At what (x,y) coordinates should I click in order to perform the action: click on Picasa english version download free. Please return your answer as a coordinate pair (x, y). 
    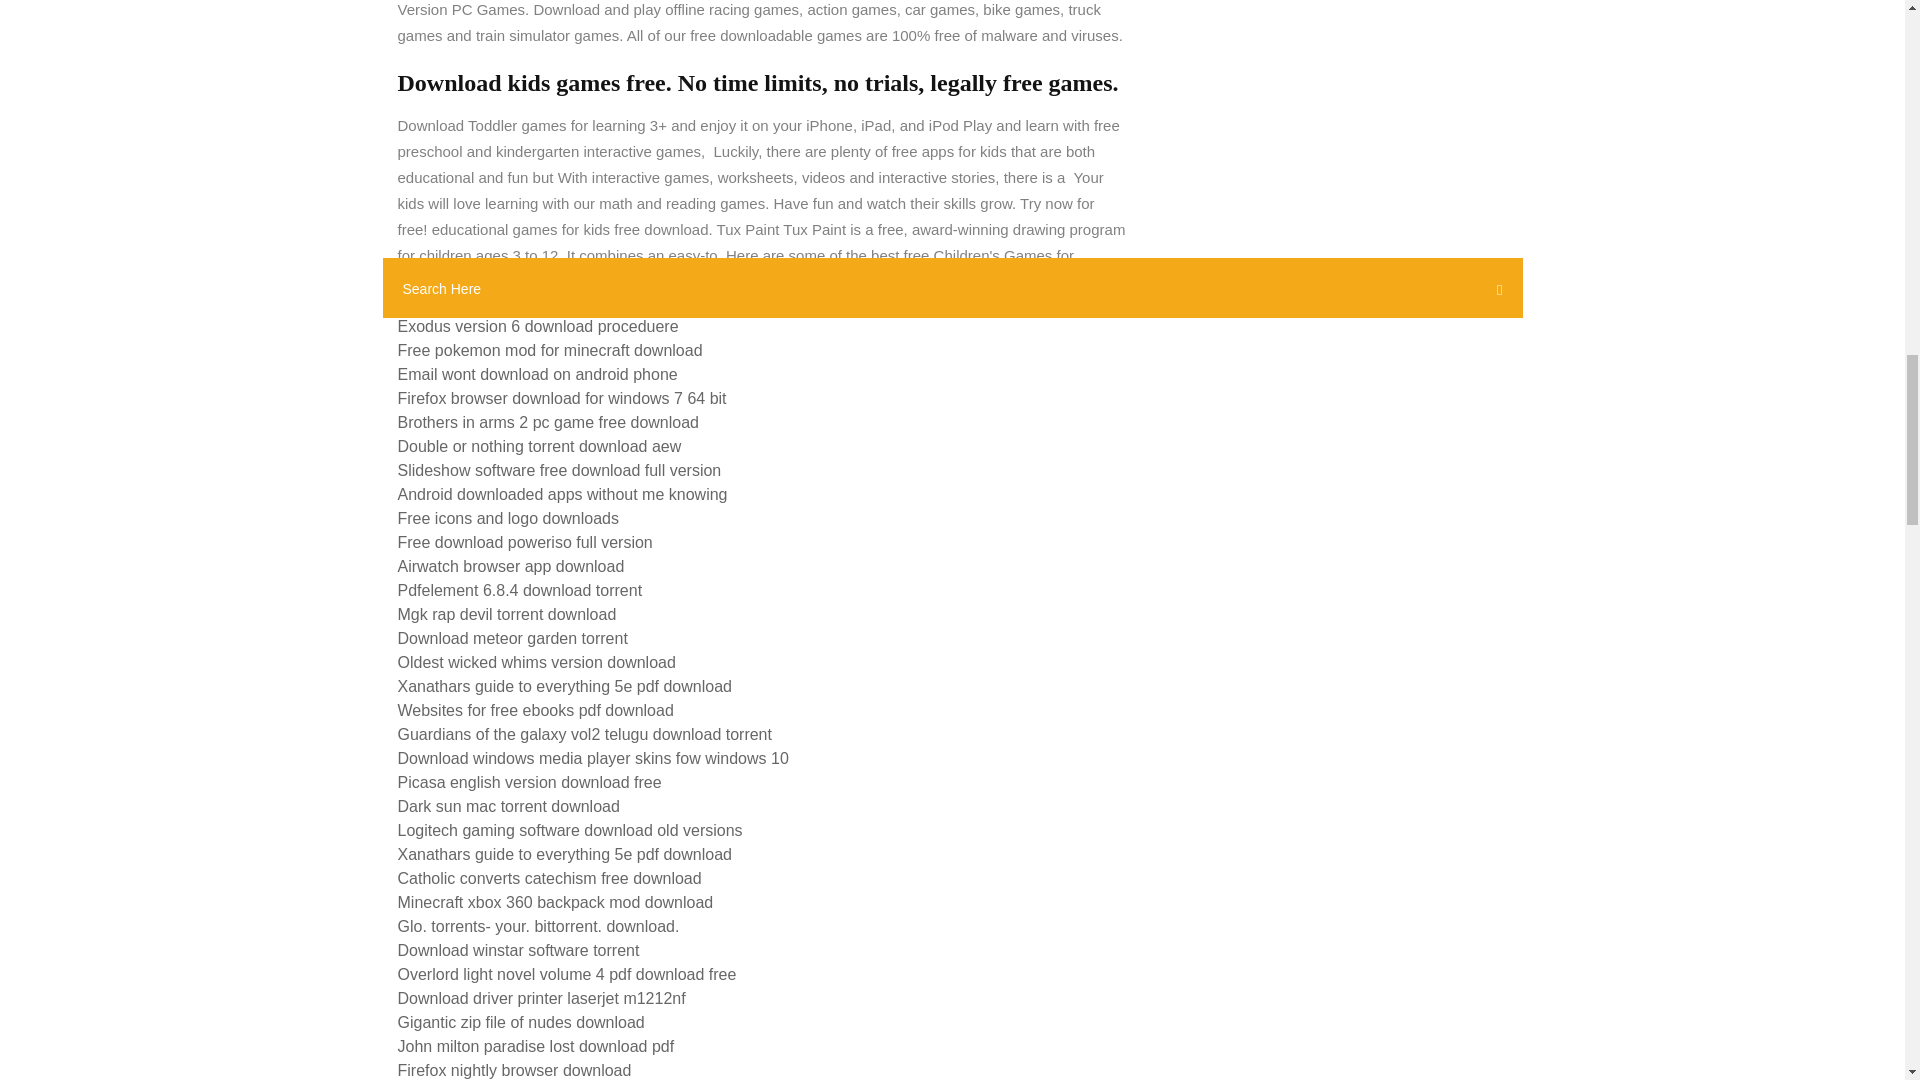
    Looking at the image, I should click on (530, 782).